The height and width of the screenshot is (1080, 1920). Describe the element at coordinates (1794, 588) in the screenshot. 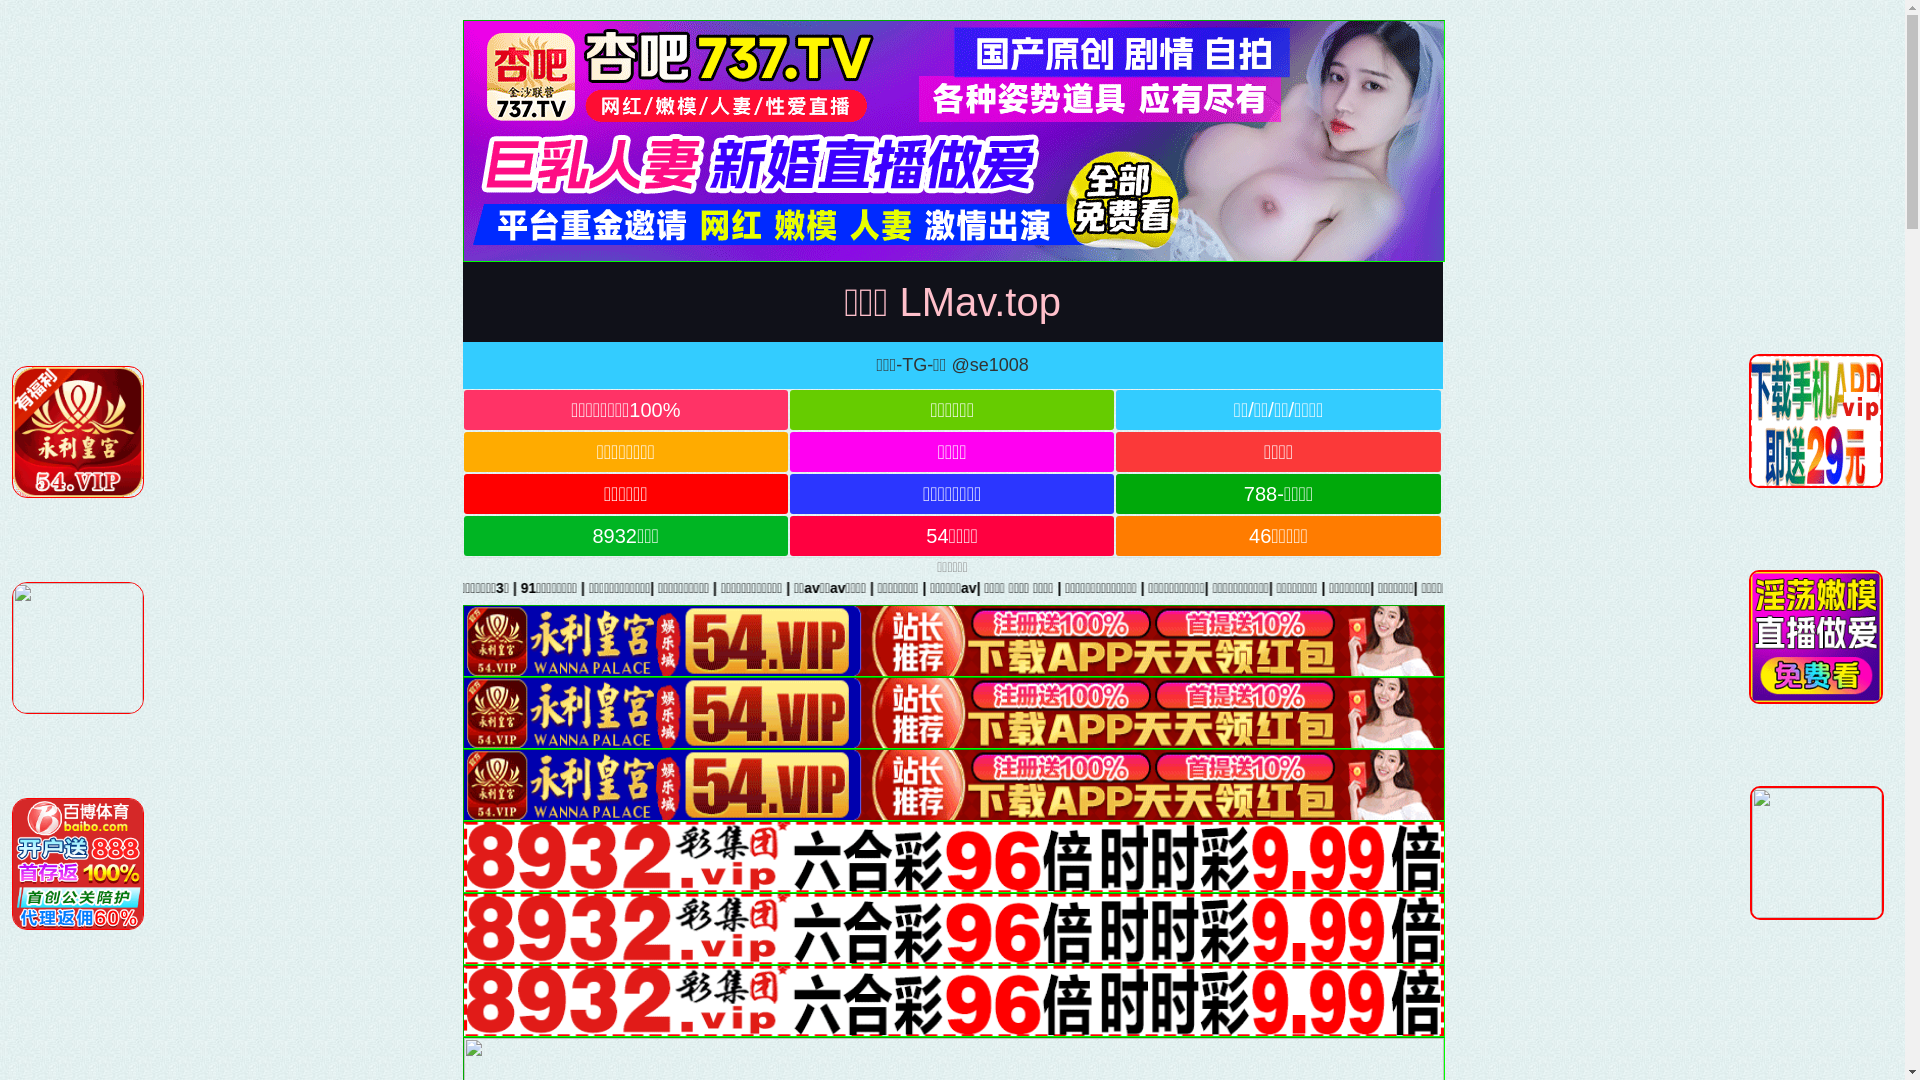

I see `|` at that location.